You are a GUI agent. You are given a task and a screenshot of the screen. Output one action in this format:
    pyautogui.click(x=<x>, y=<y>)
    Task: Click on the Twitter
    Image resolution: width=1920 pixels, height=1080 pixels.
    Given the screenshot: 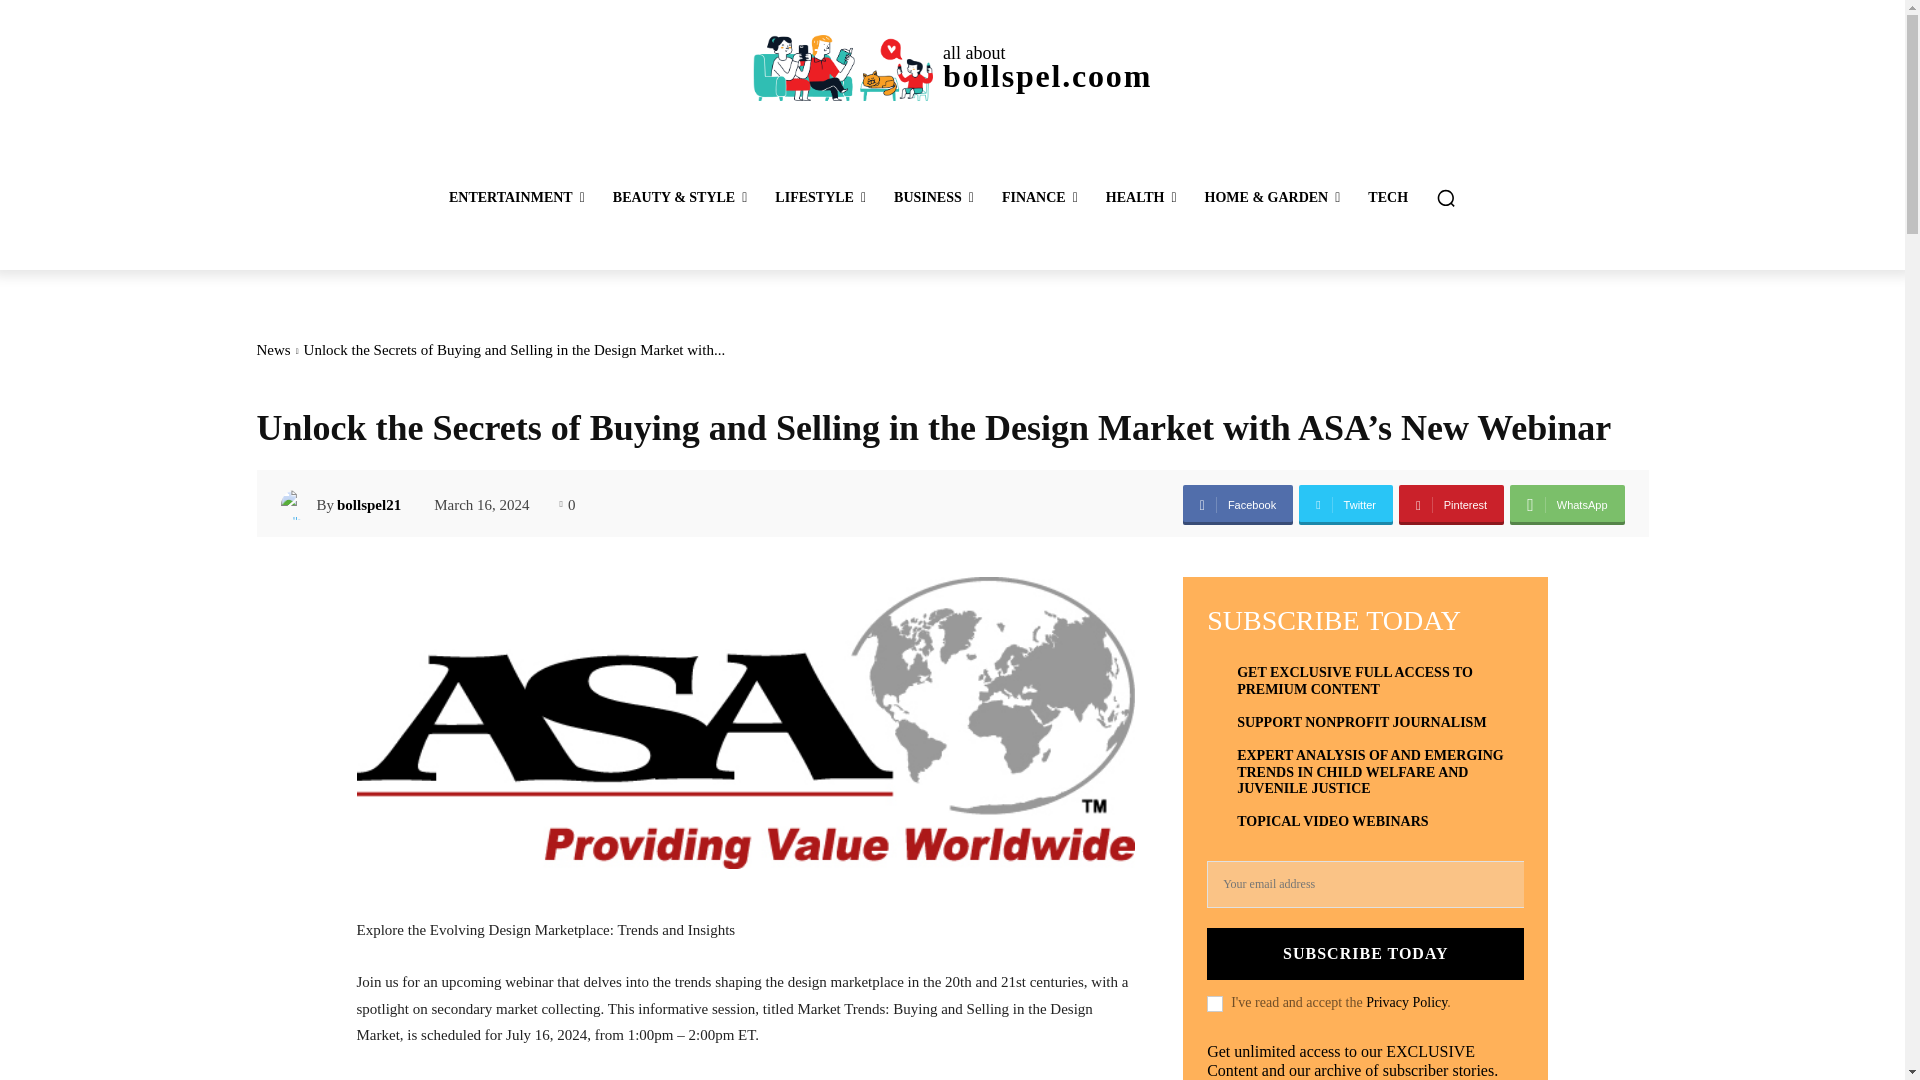 What is the action you would take?
    pyautogui.click(x=1346, y=504)
    